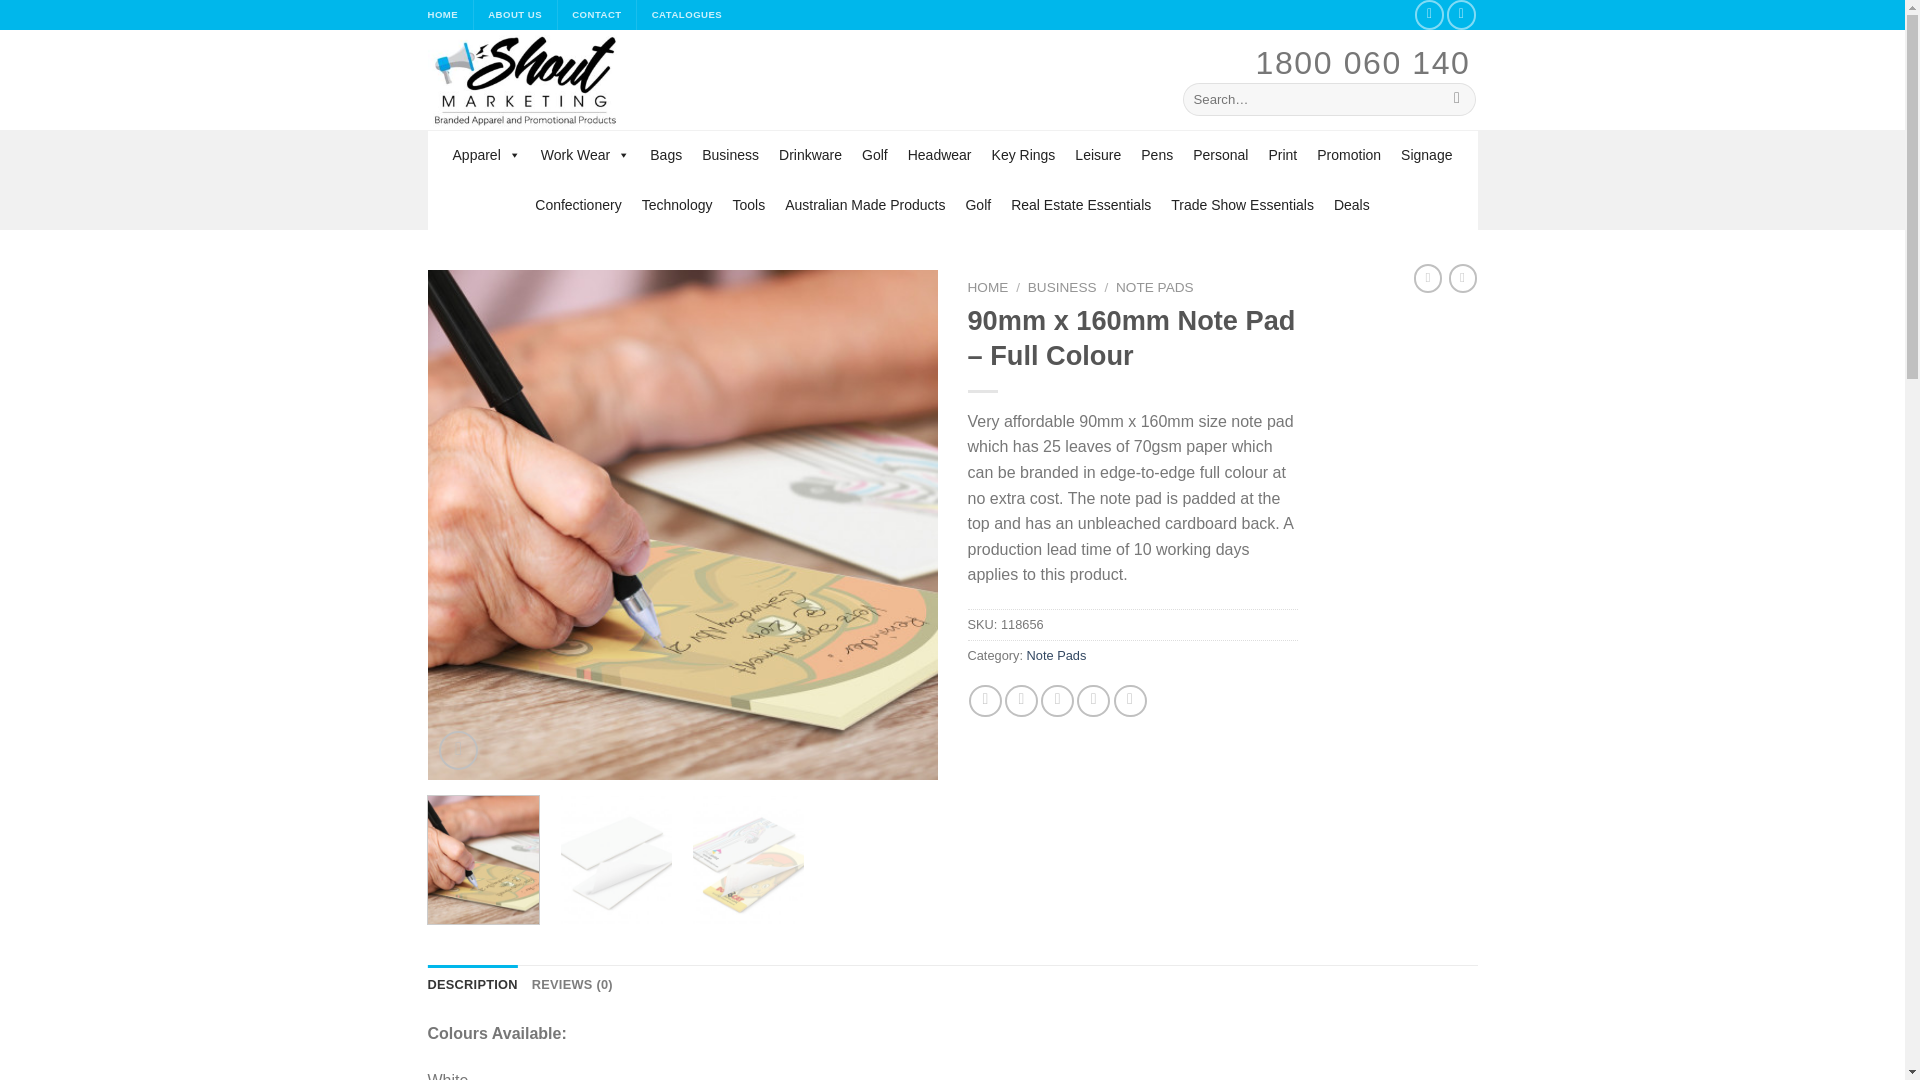  I want to click on Print, so click(1282, 154).